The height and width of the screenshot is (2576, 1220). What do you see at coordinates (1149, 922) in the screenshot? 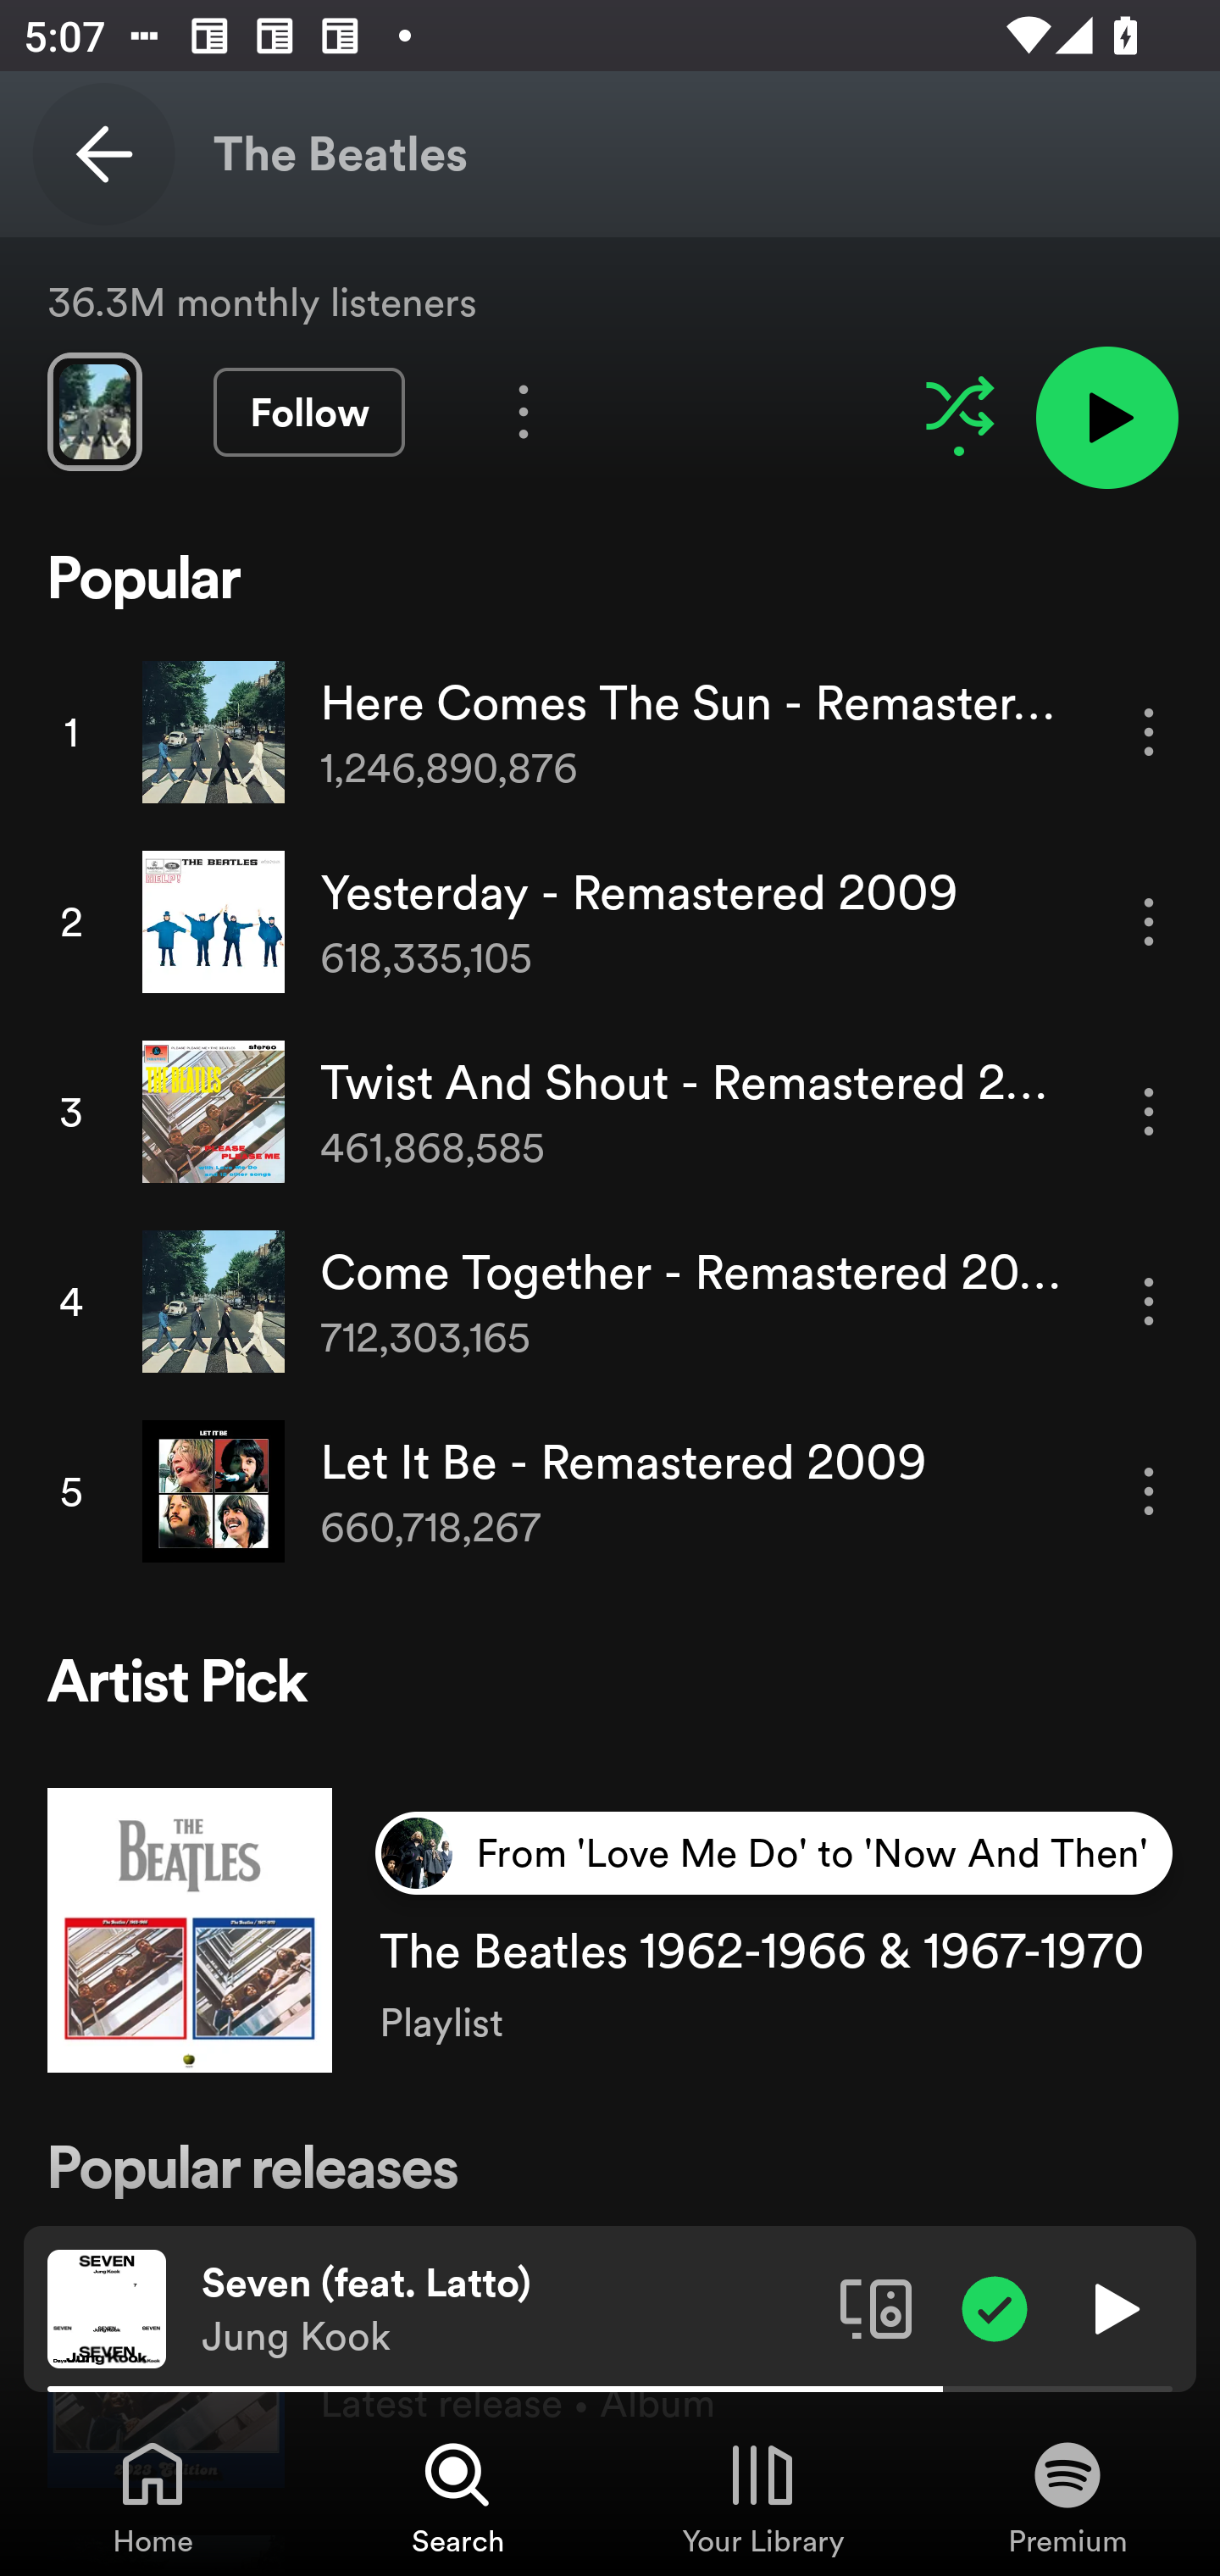
I see `More options for song Yesterday - Remastered 2009` at bounding box center [1149, 922].